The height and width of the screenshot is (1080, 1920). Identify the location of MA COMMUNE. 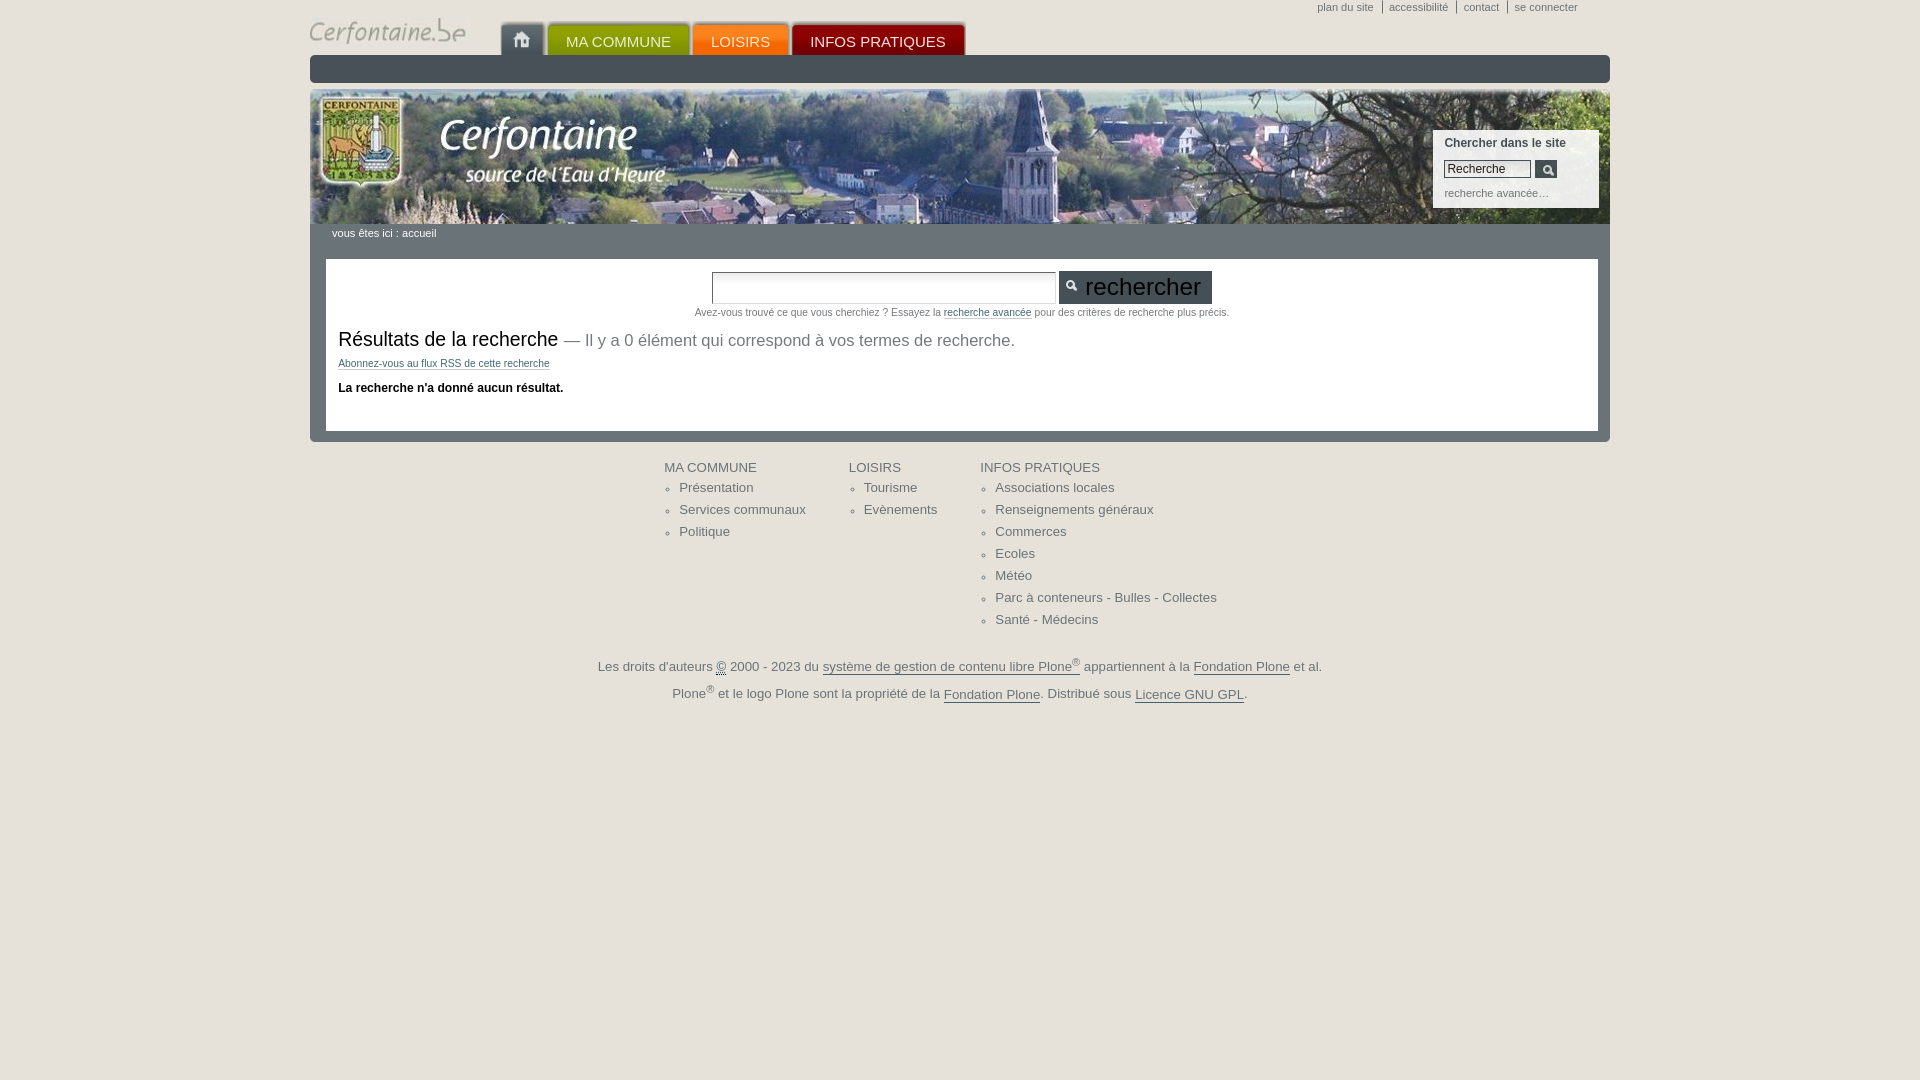
(735, 468).